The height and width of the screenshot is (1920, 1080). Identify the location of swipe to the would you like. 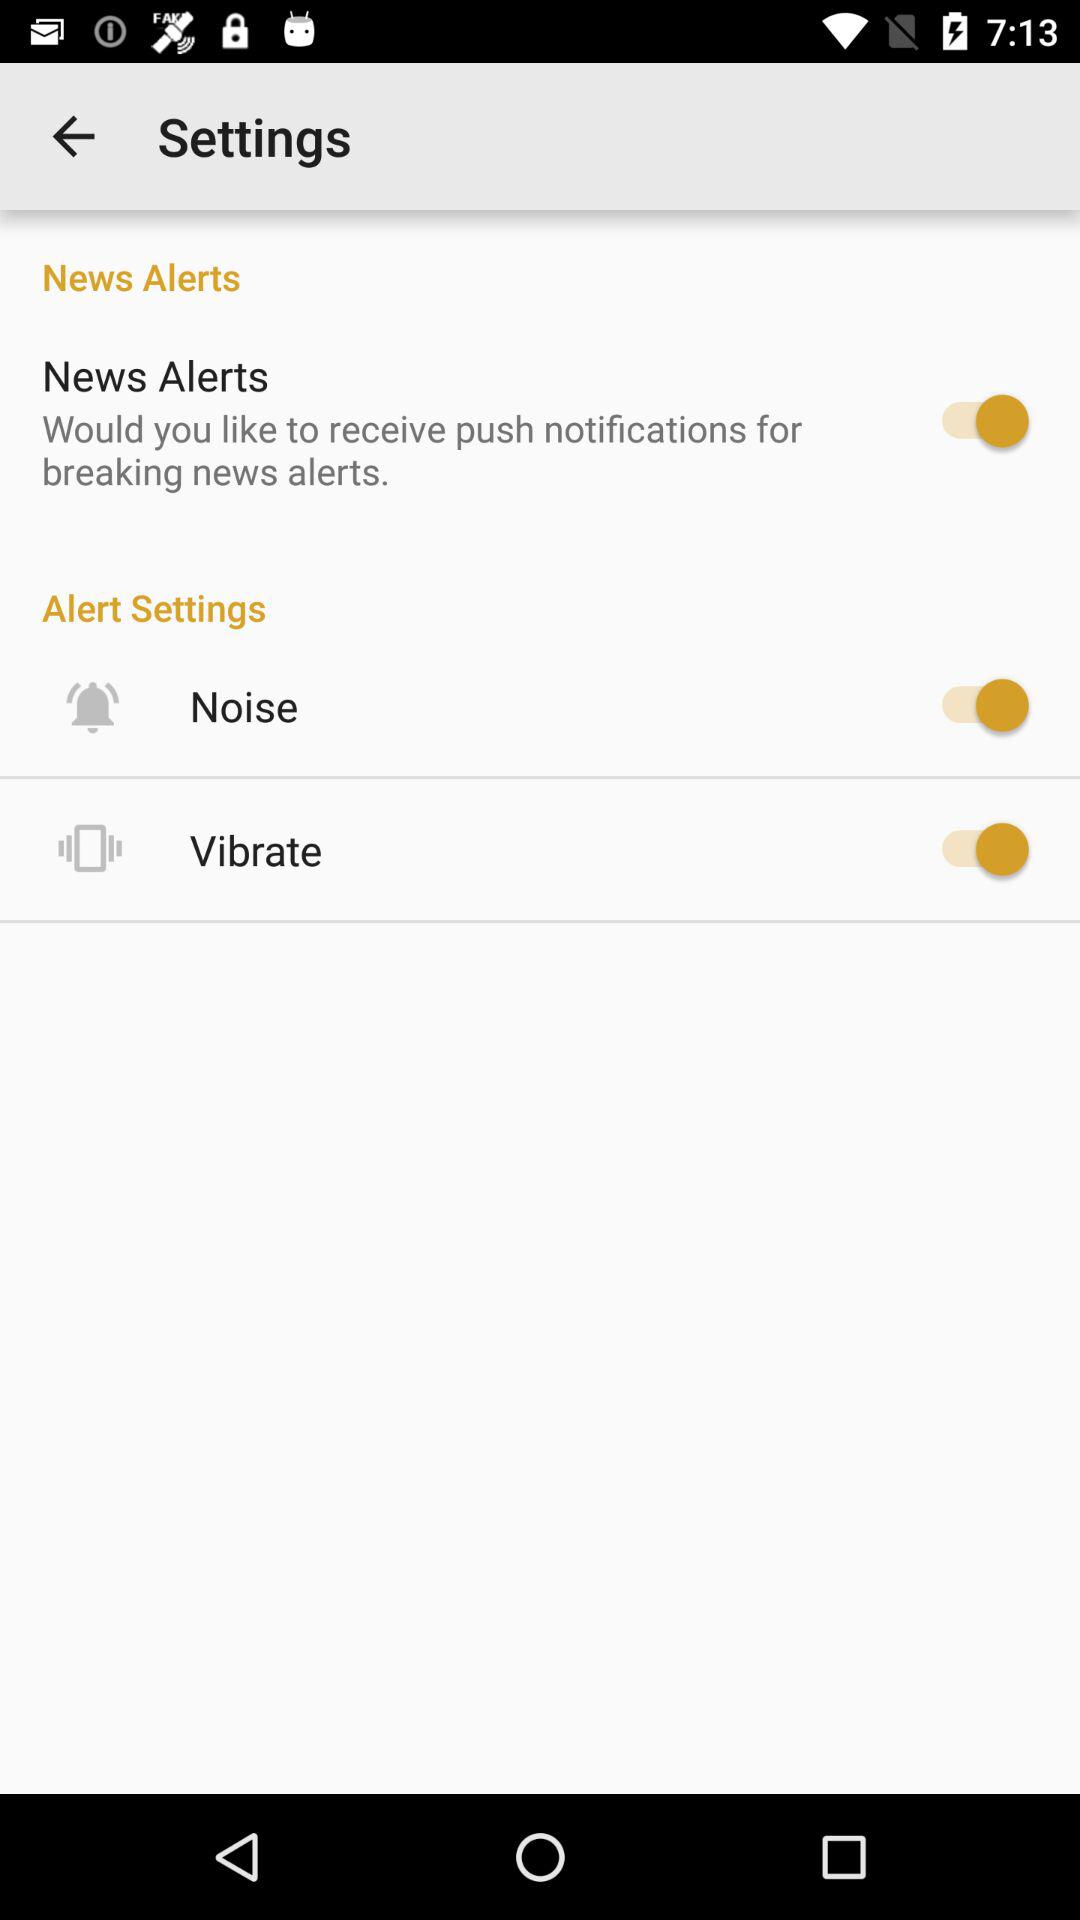
(456, 449).